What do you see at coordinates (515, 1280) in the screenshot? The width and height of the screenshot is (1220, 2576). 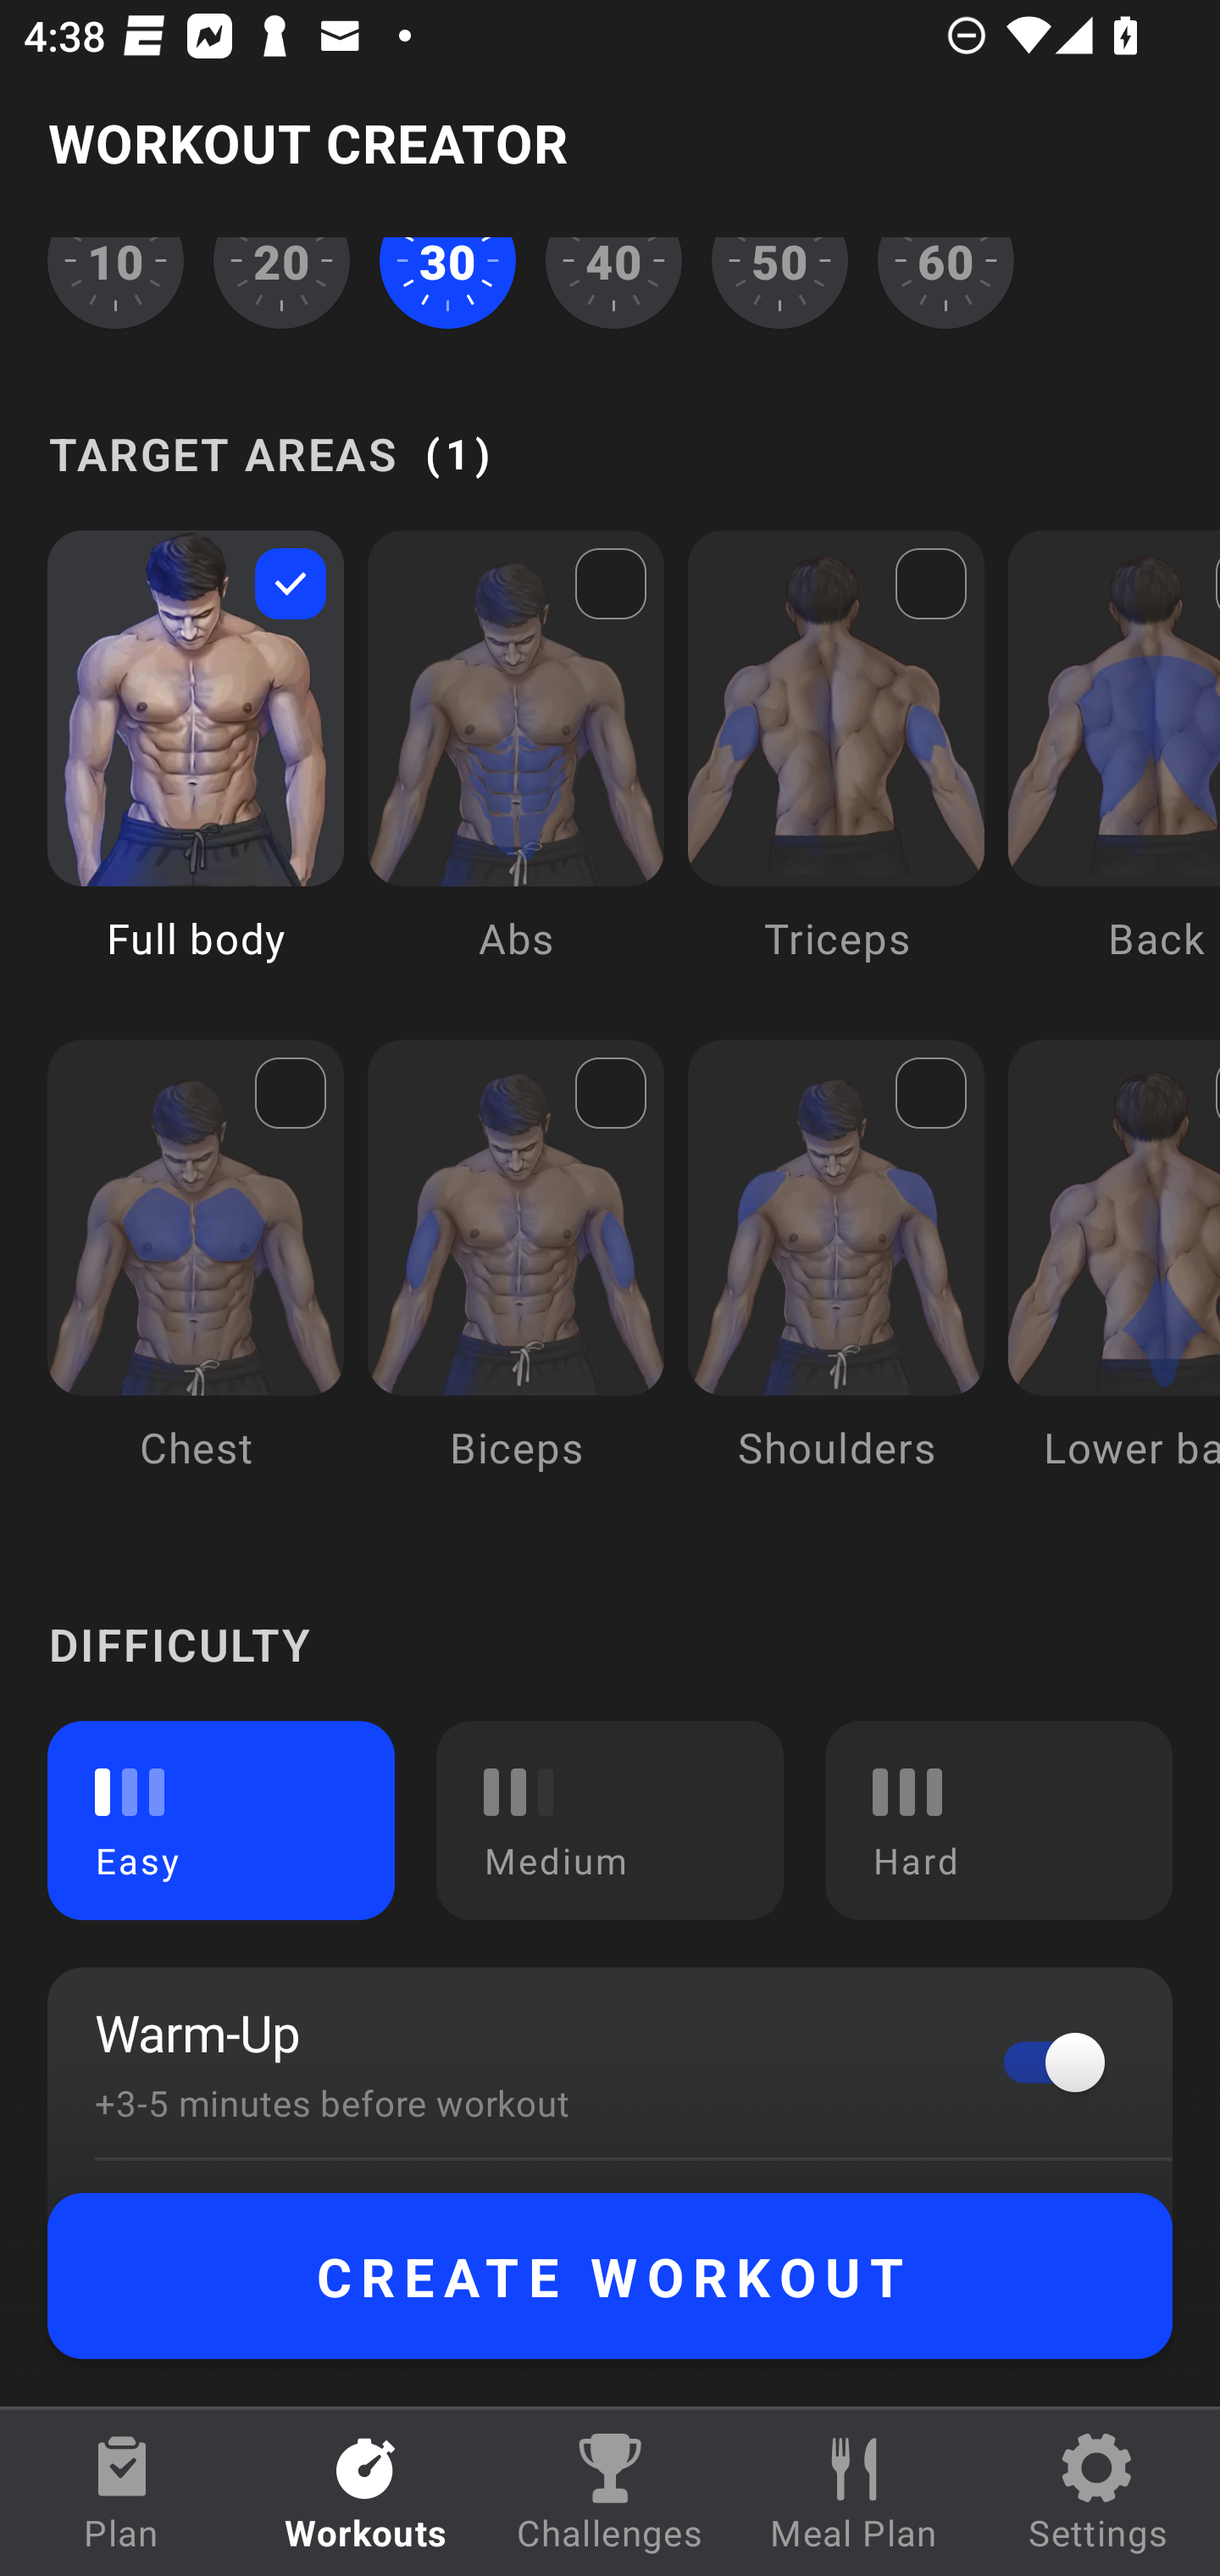 I see `Biceps` at bounding box center [515, 1280].